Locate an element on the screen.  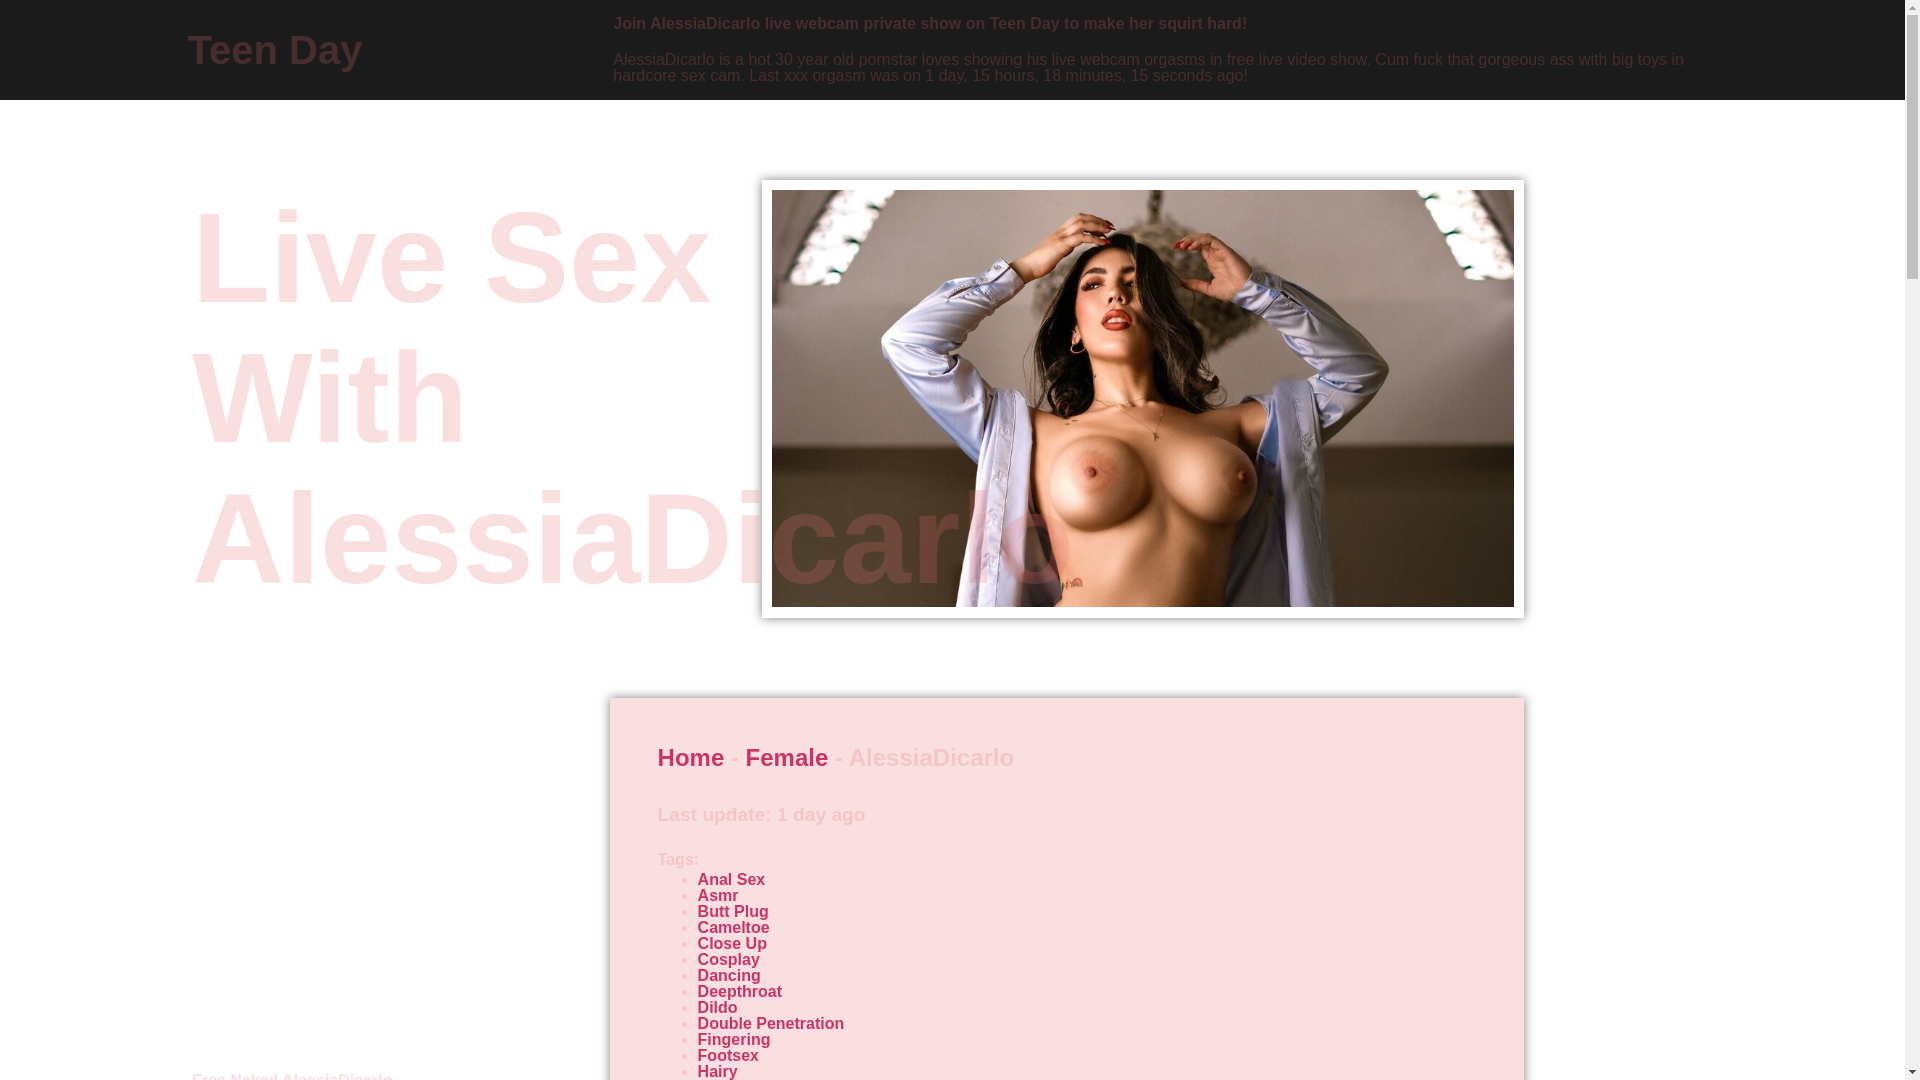
Close Up is located at coordinates (732, 943).